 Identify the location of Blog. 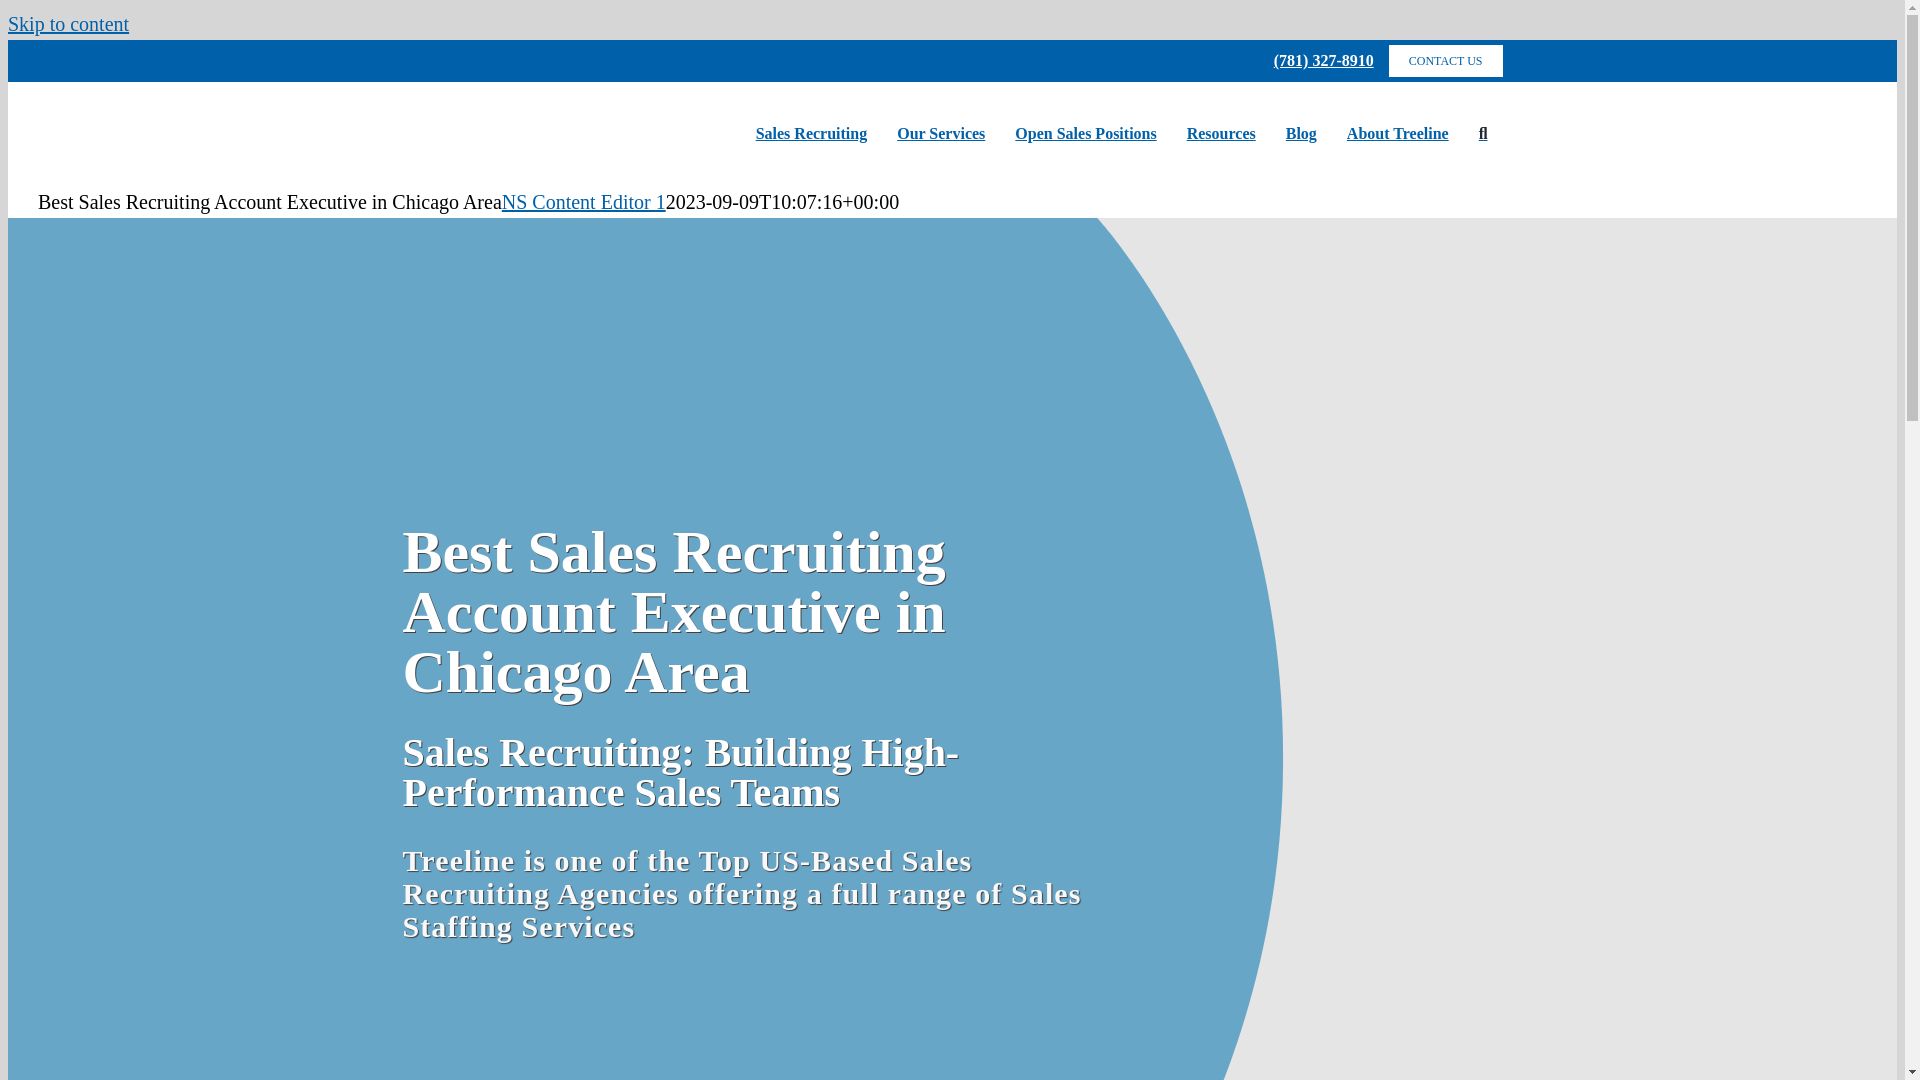
(1302, 134).